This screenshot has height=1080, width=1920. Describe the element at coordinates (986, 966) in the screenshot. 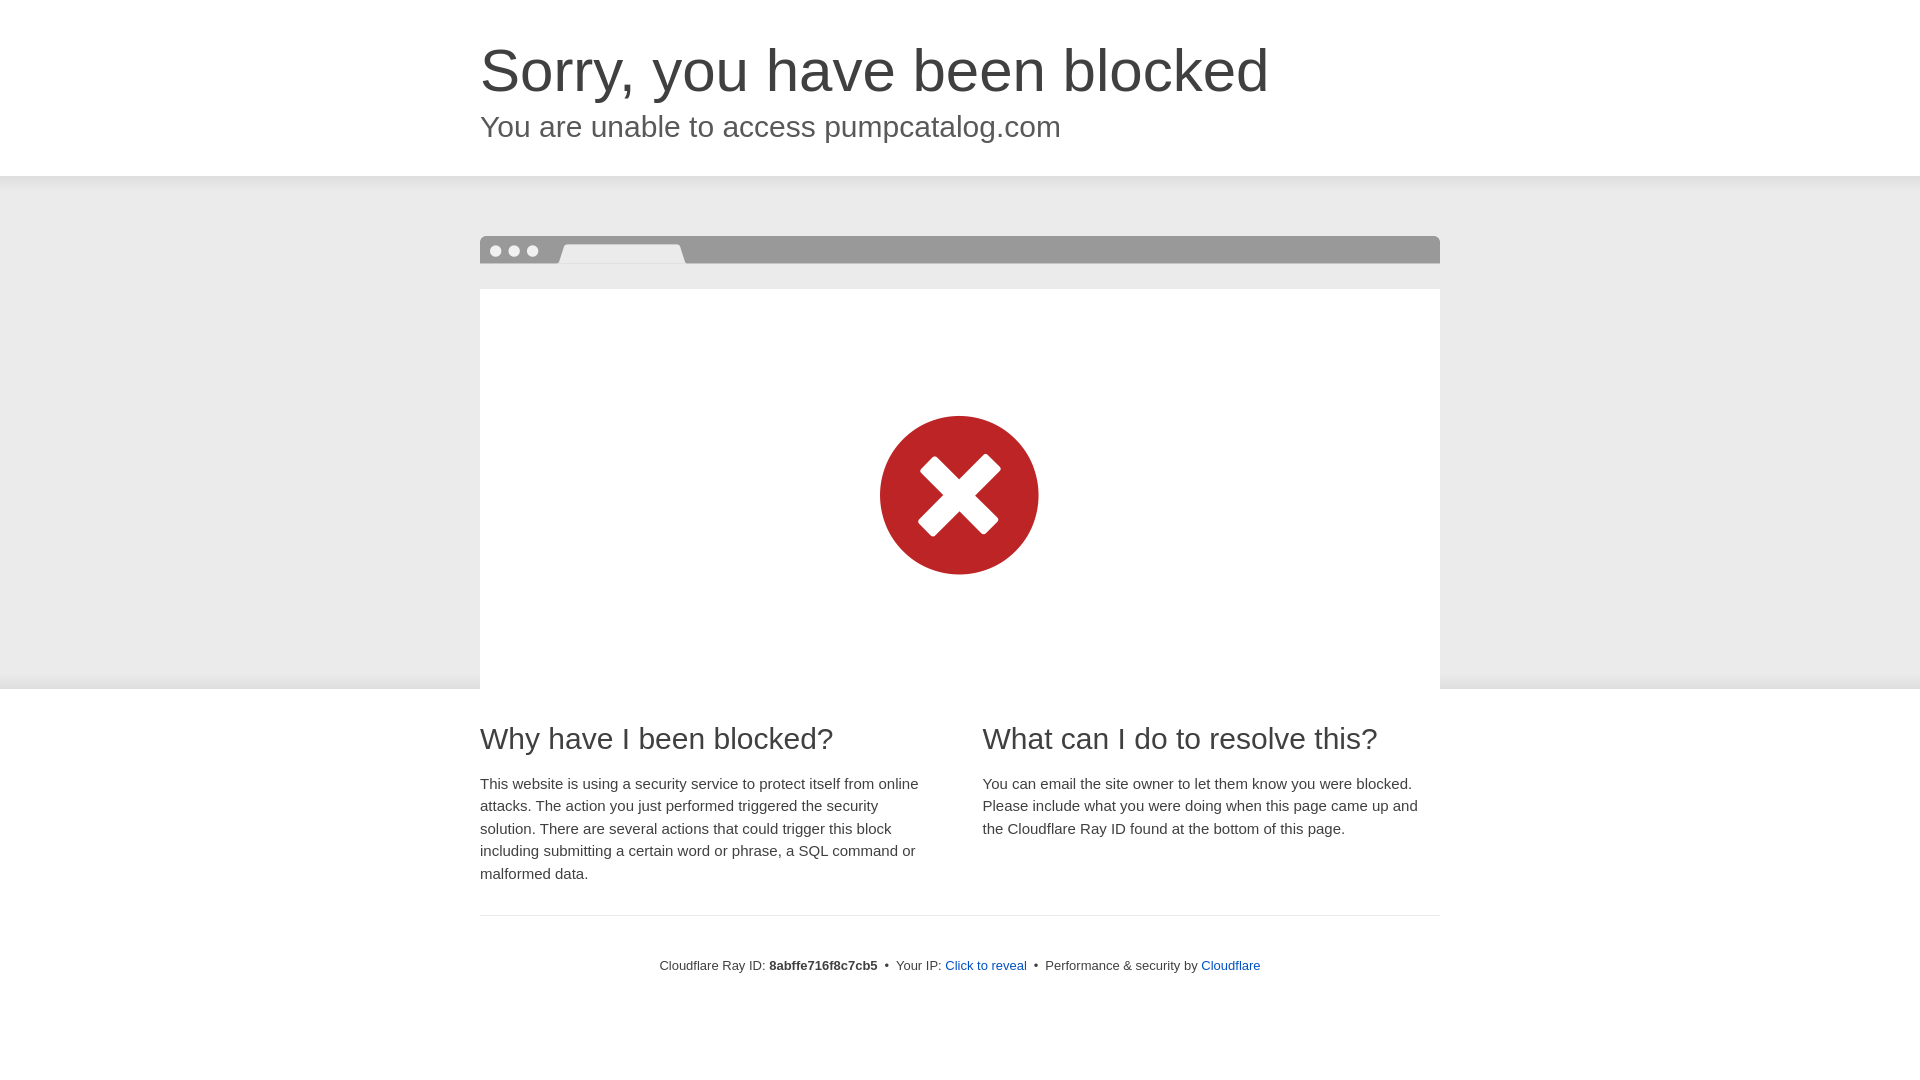

I see `Click to reveal` at that location.